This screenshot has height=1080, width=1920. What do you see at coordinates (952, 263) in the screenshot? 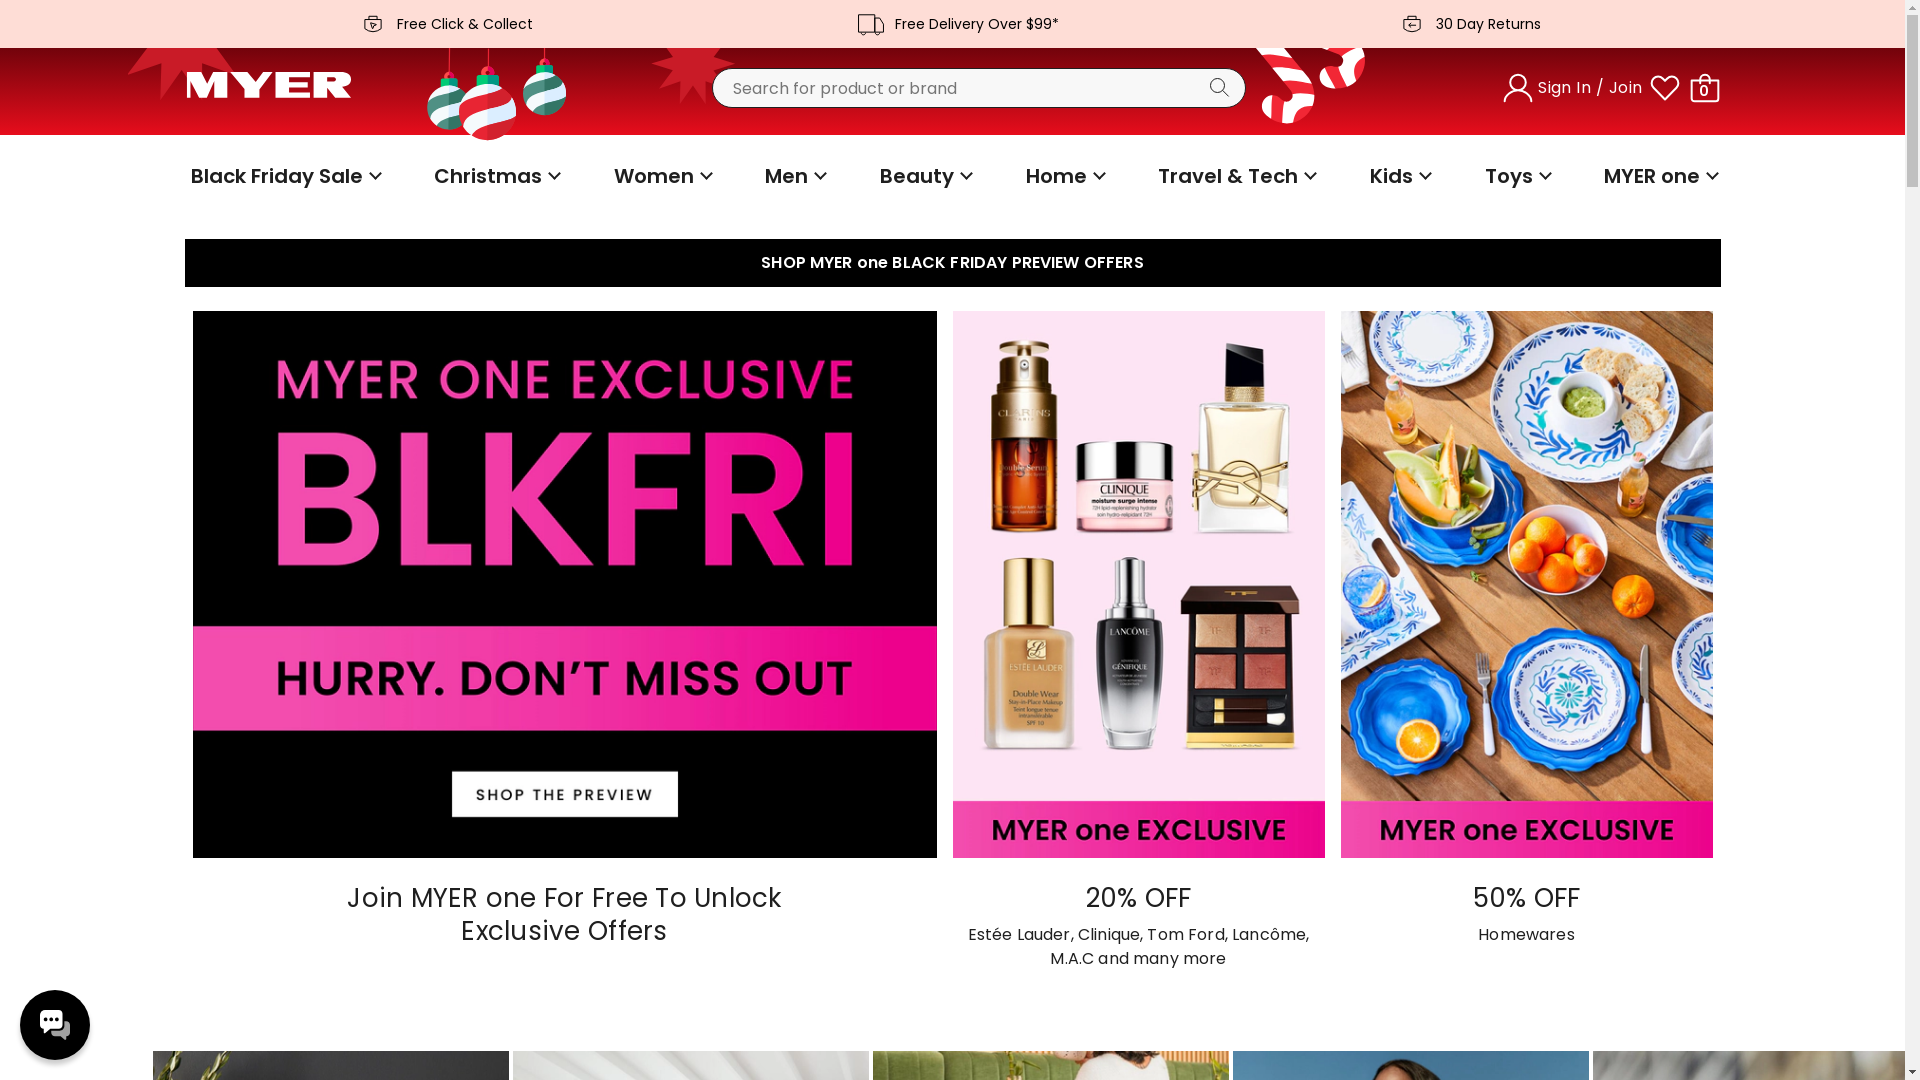
I see `SHOP MYER one BLACK FRIDAY PREVIEW OFFERS` at bounding box center [952, 263].